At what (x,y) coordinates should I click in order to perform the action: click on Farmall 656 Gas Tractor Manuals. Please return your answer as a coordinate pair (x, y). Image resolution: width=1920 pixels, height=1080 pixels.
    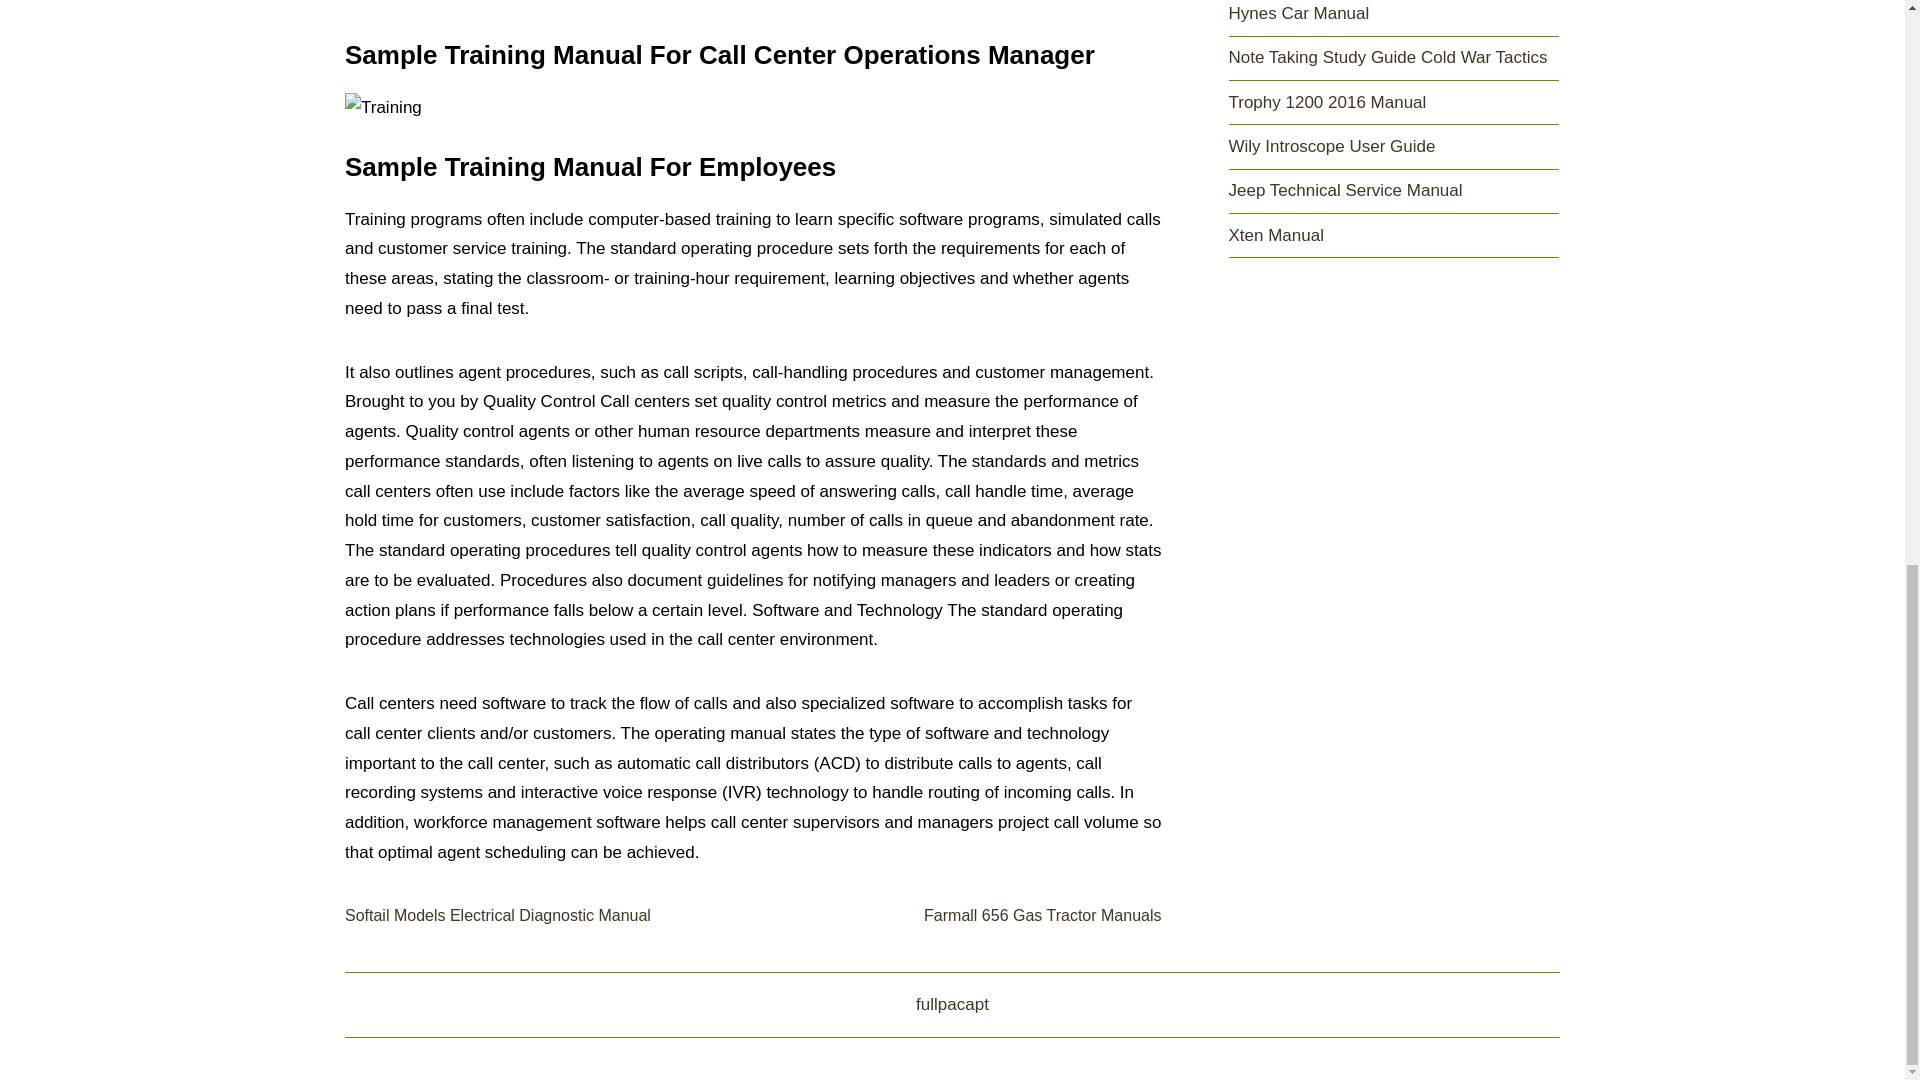
    Looking at the image, I should click on (1042, 916).